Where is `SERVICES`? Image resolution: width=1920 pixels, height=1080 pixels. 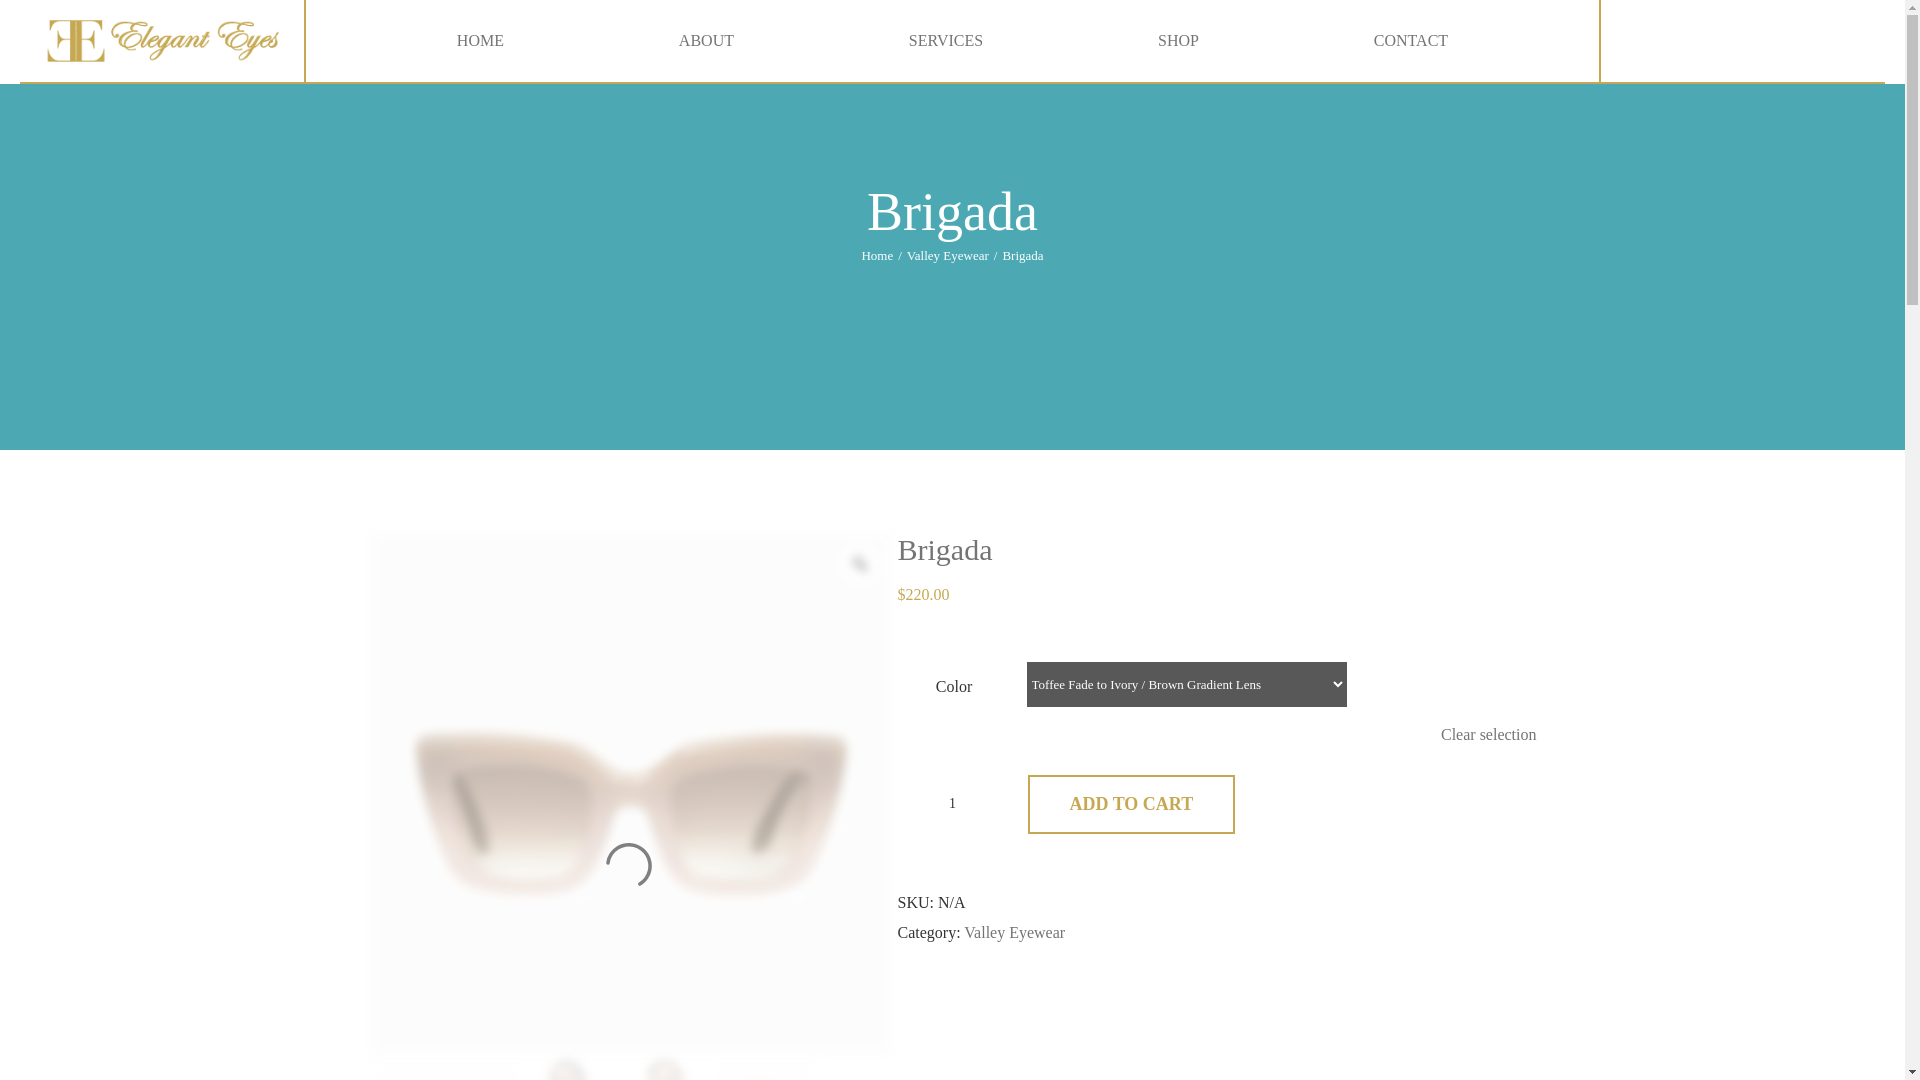 SERVICES is located at coordinates (946, 41).